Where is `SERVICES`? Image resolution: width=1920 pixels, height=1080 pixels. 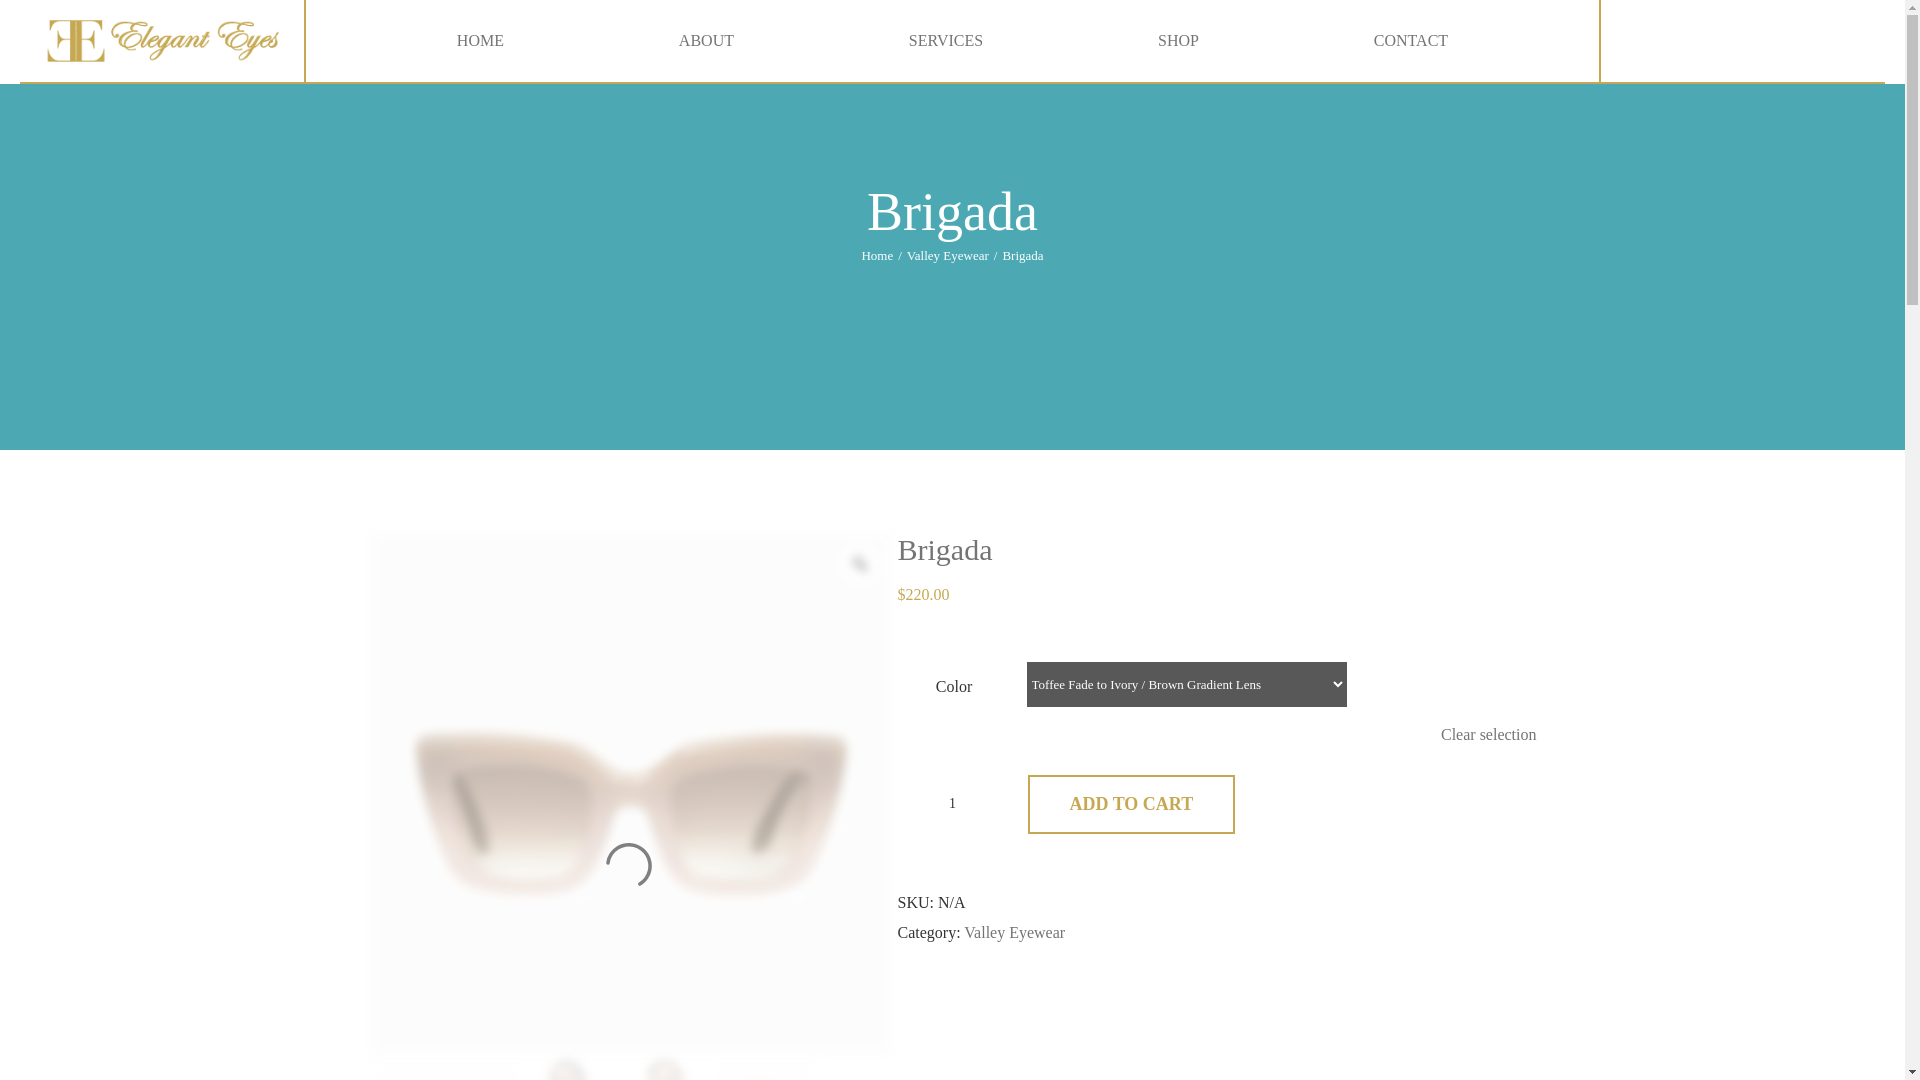 SERVICES is located at coordinates (946, 41).